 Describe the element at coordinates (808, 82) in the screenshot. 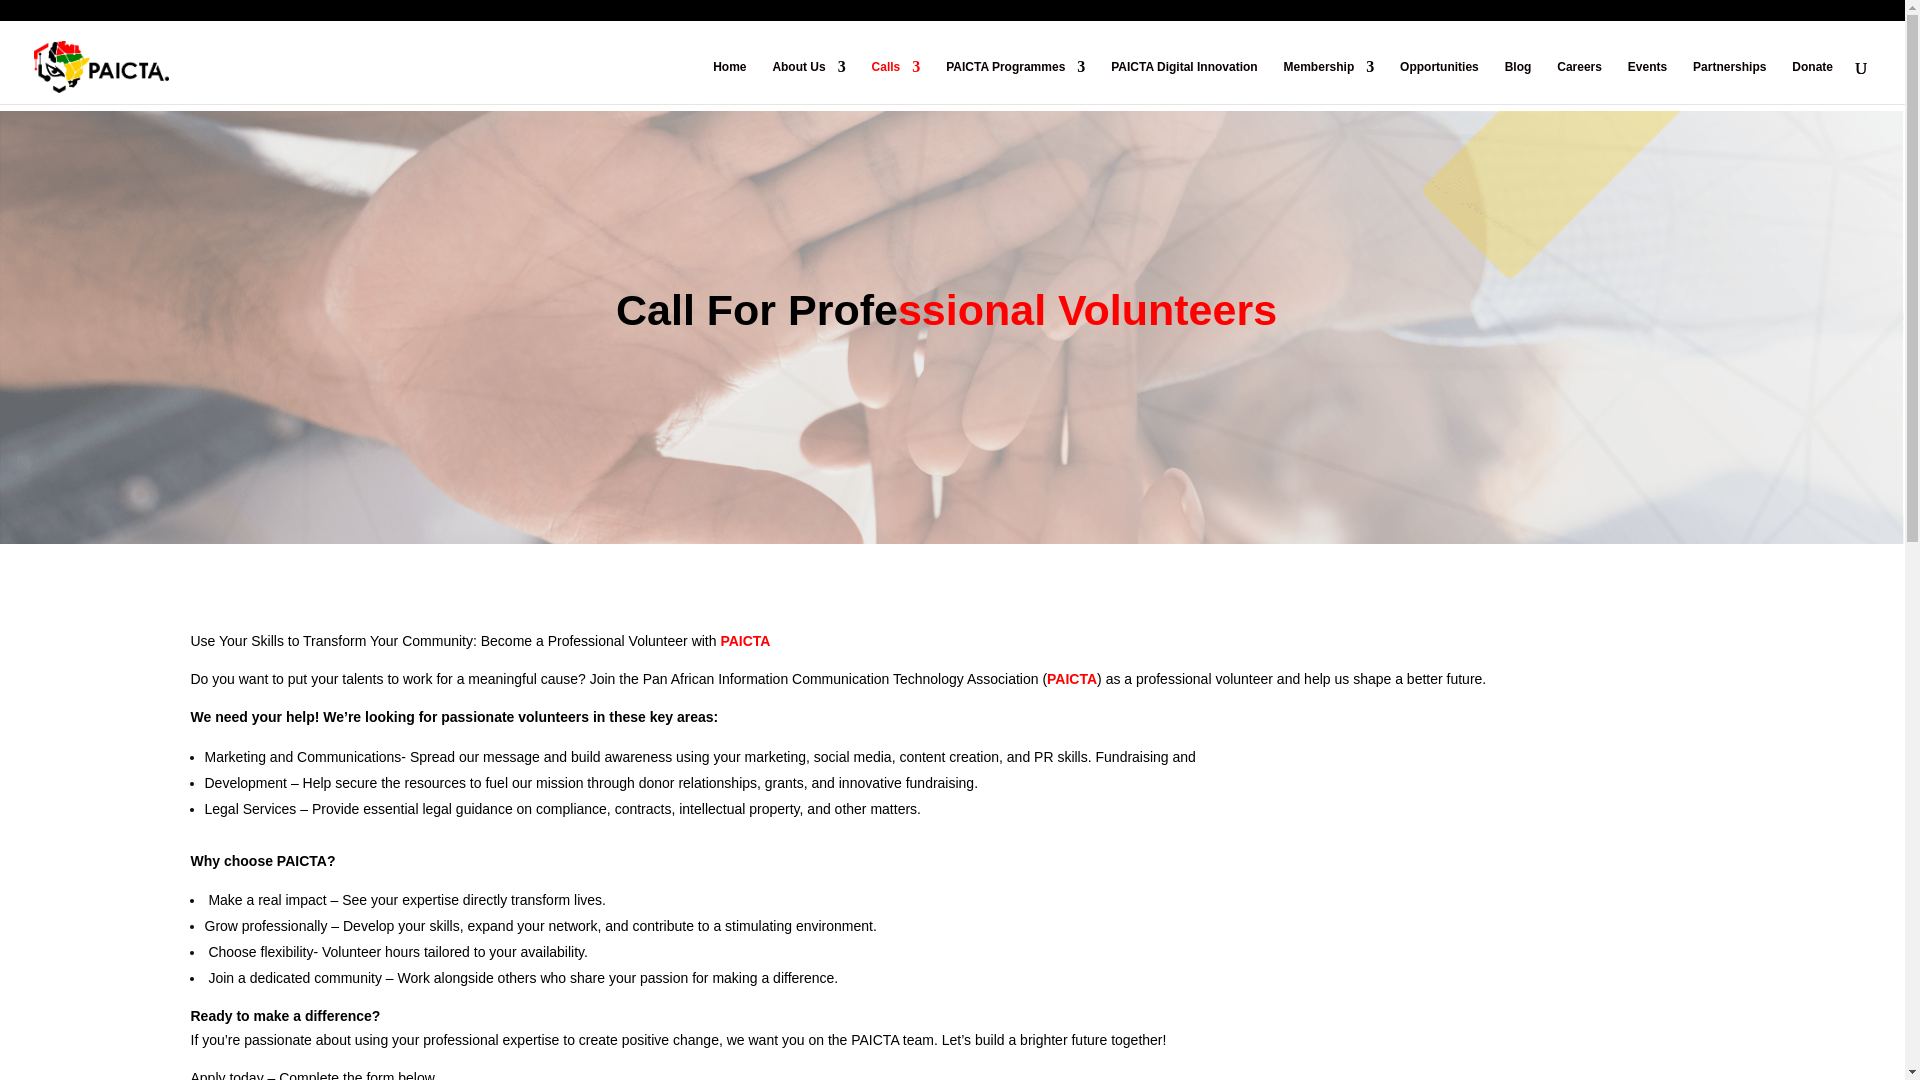

I see `About Us` at that location.